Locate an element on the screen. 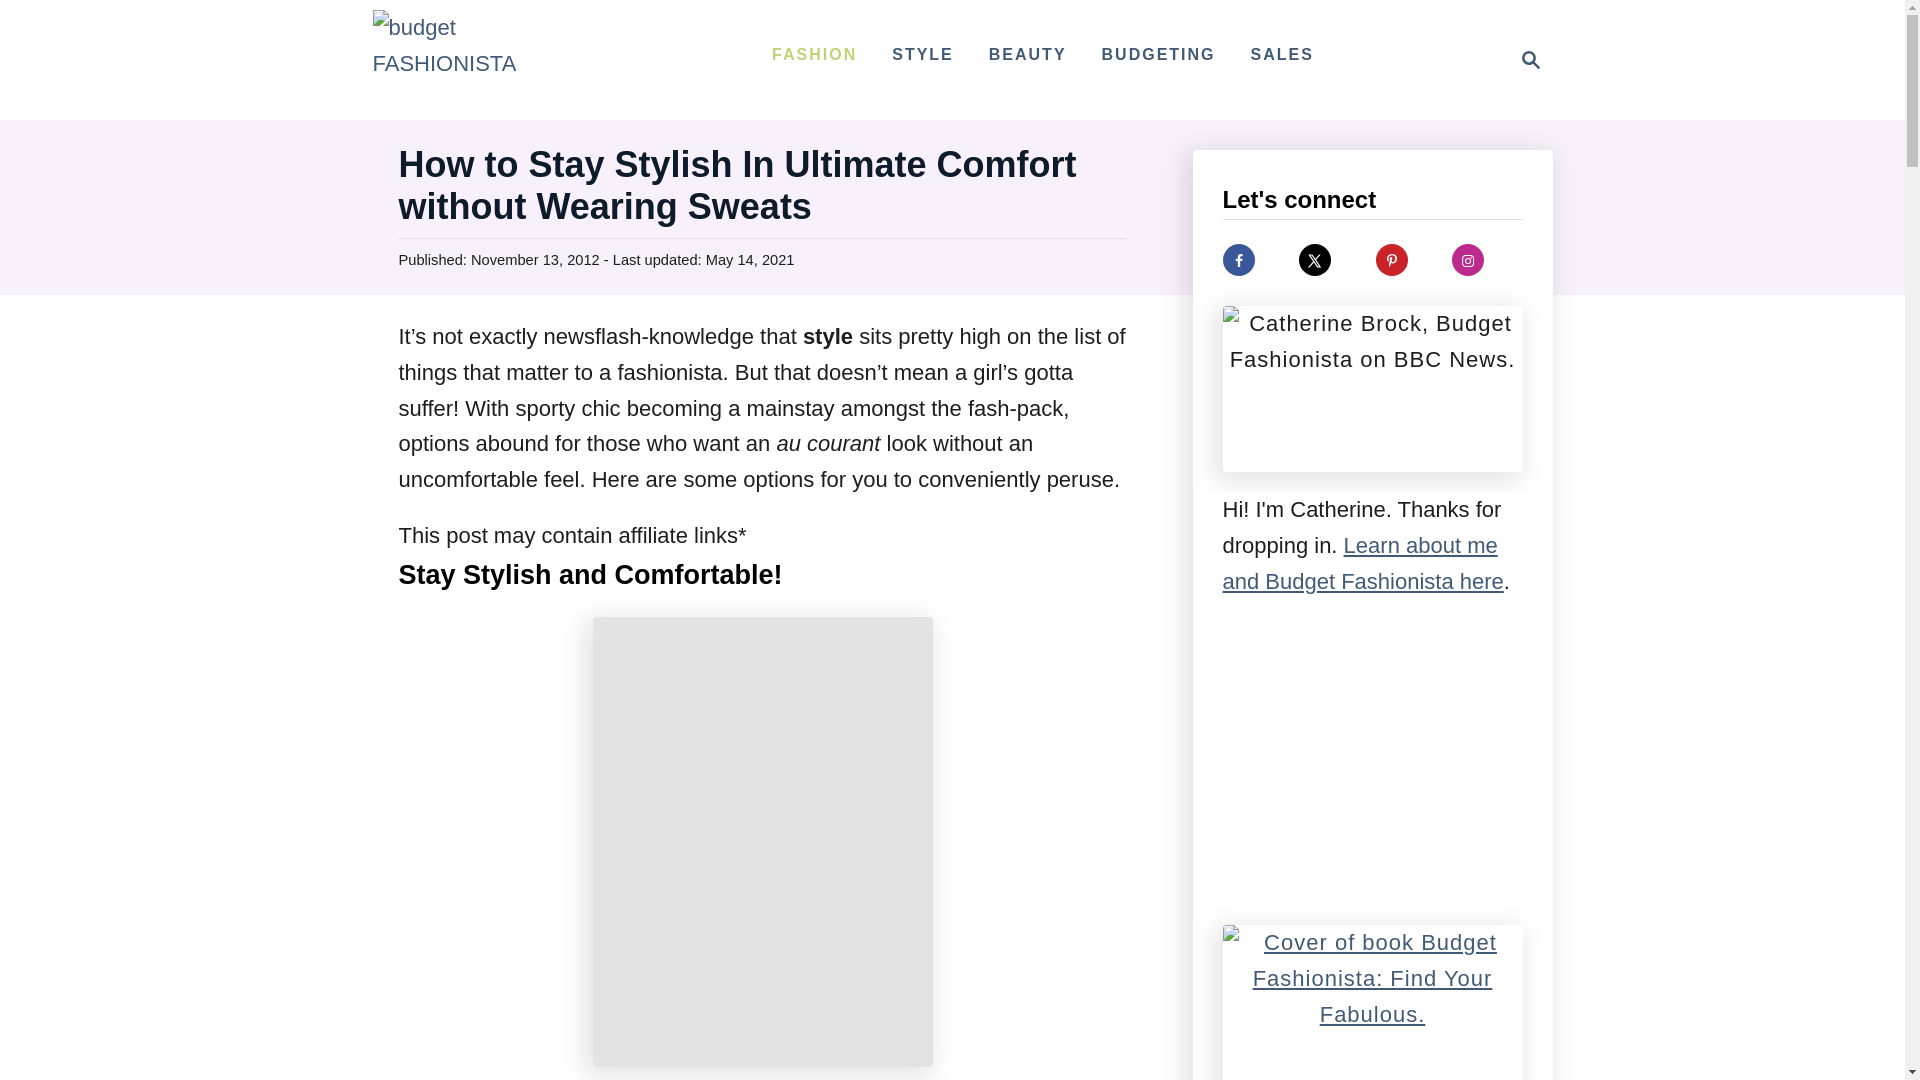 The width and height of the screenshot is (1920, 1080). STYLE is located at coordinates (922, 54).